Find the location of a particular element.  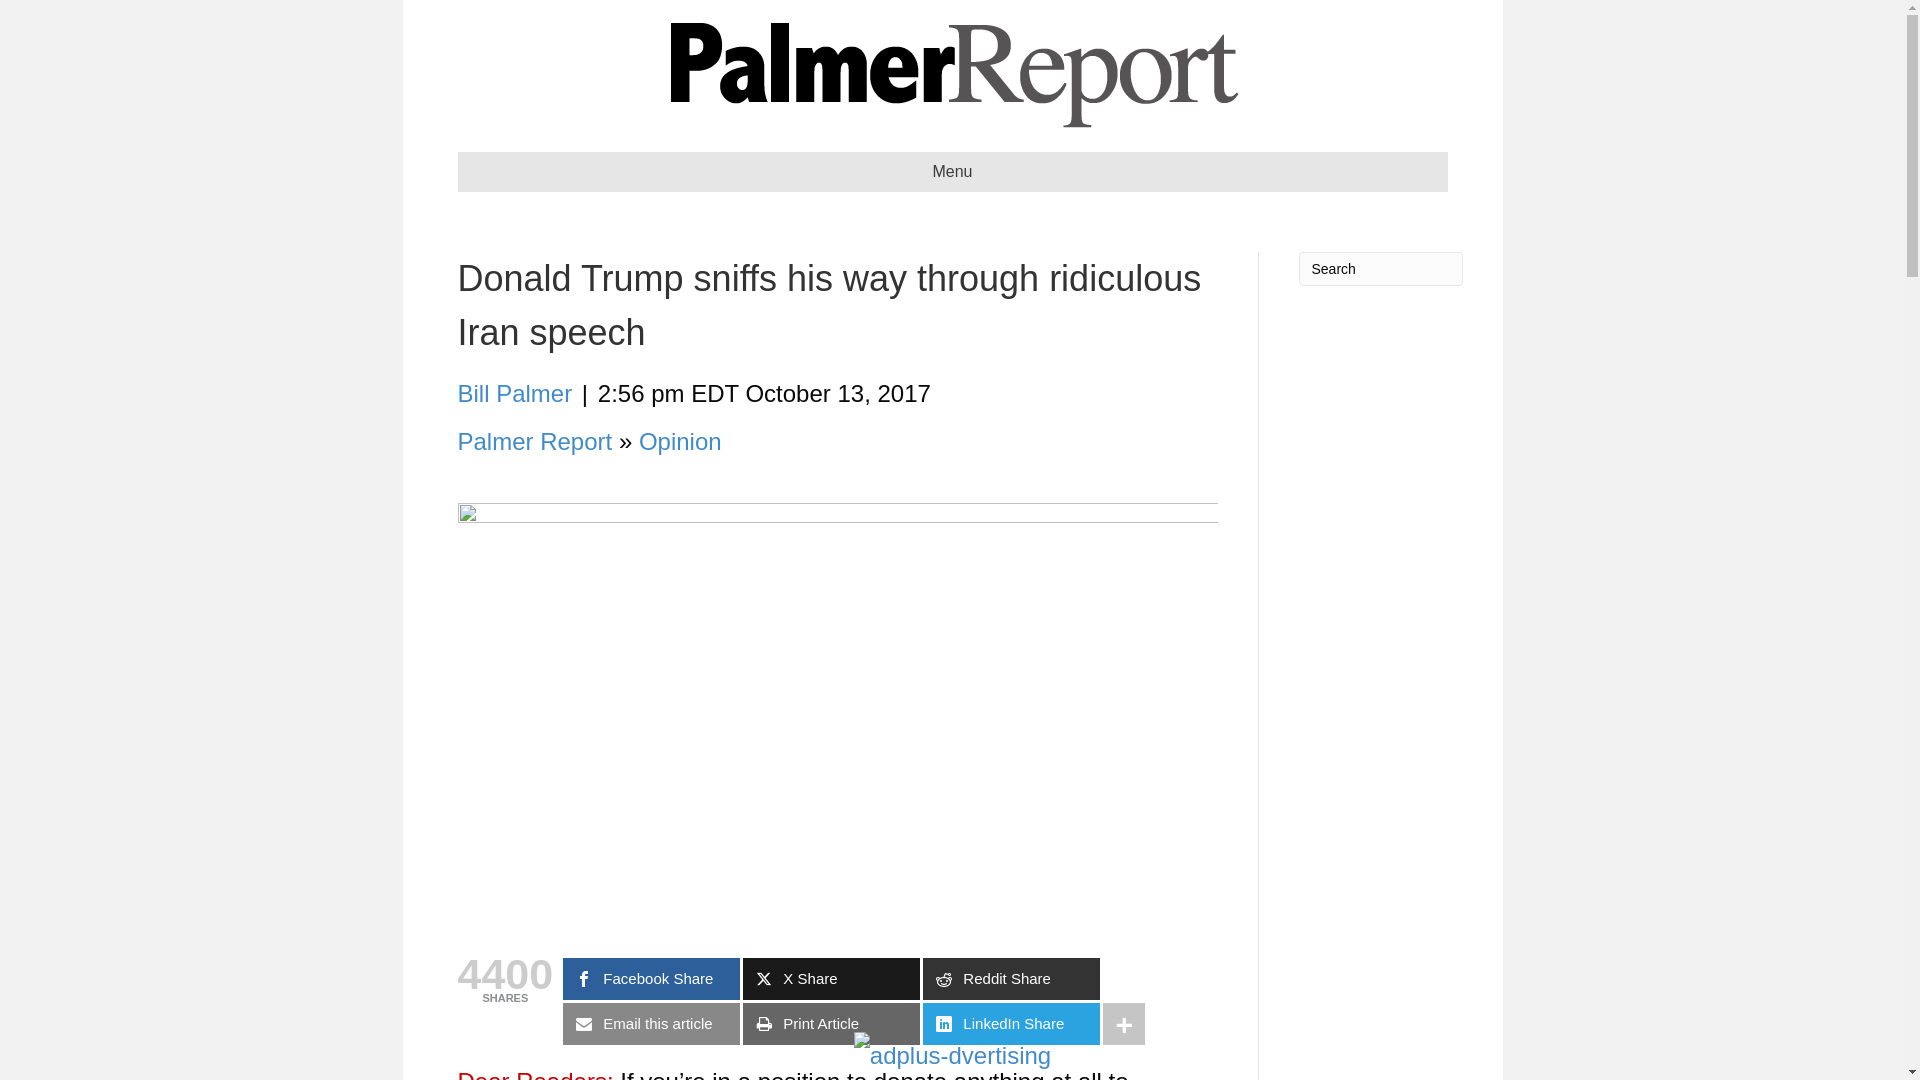

Bill Palmer is located at coordinates (515, 394).